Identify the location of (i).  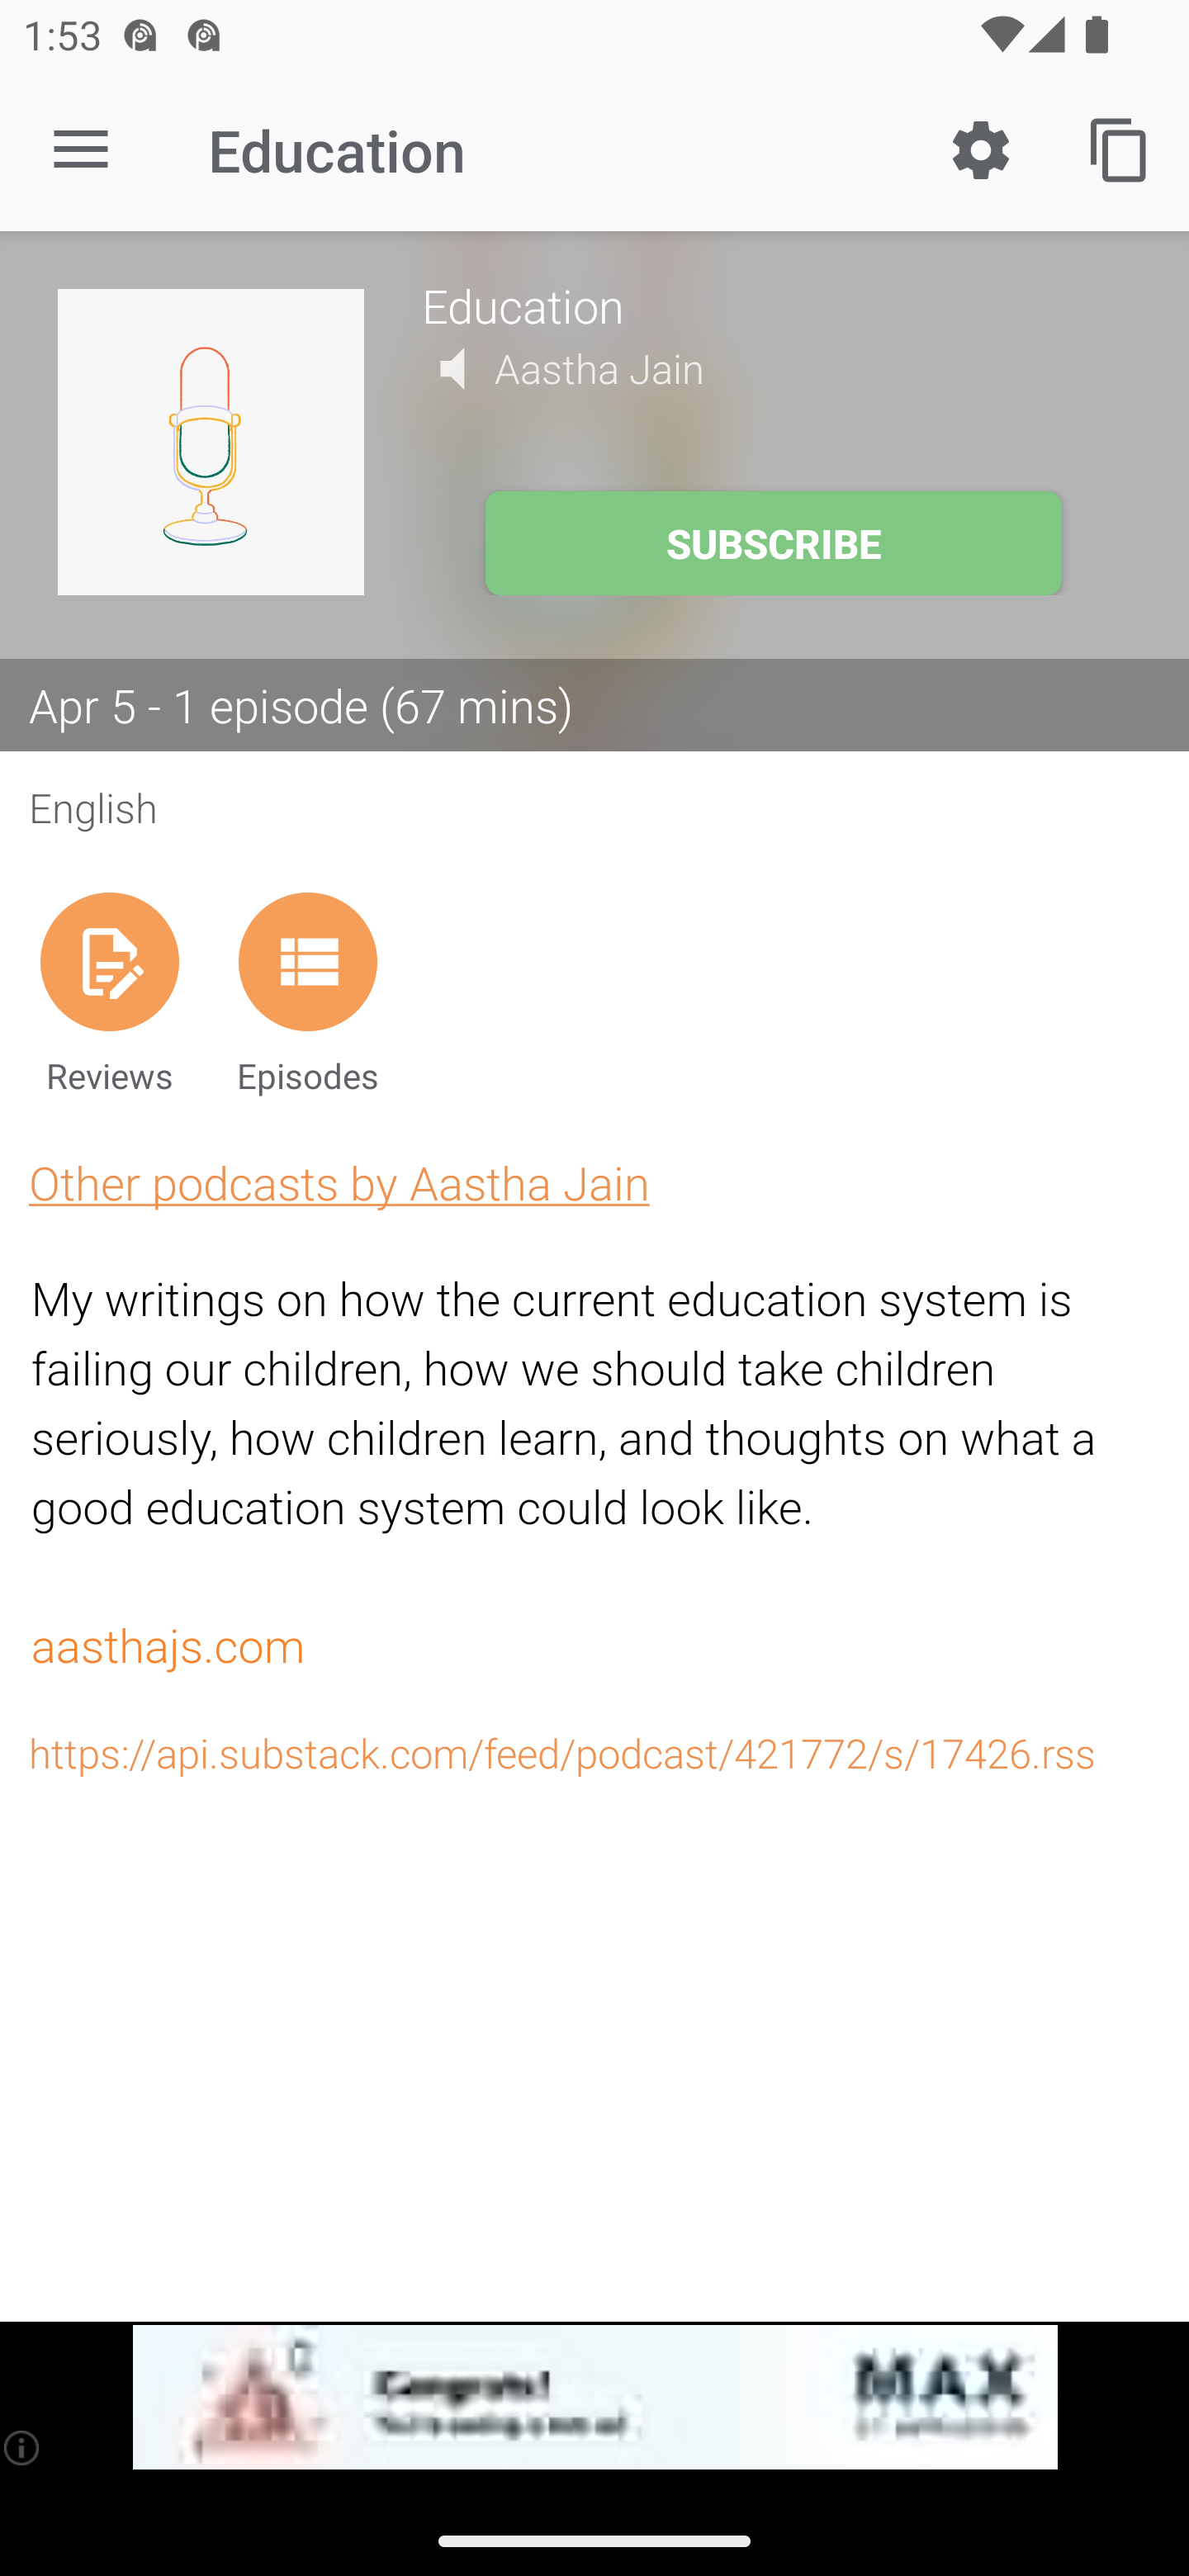
(23, 2447).